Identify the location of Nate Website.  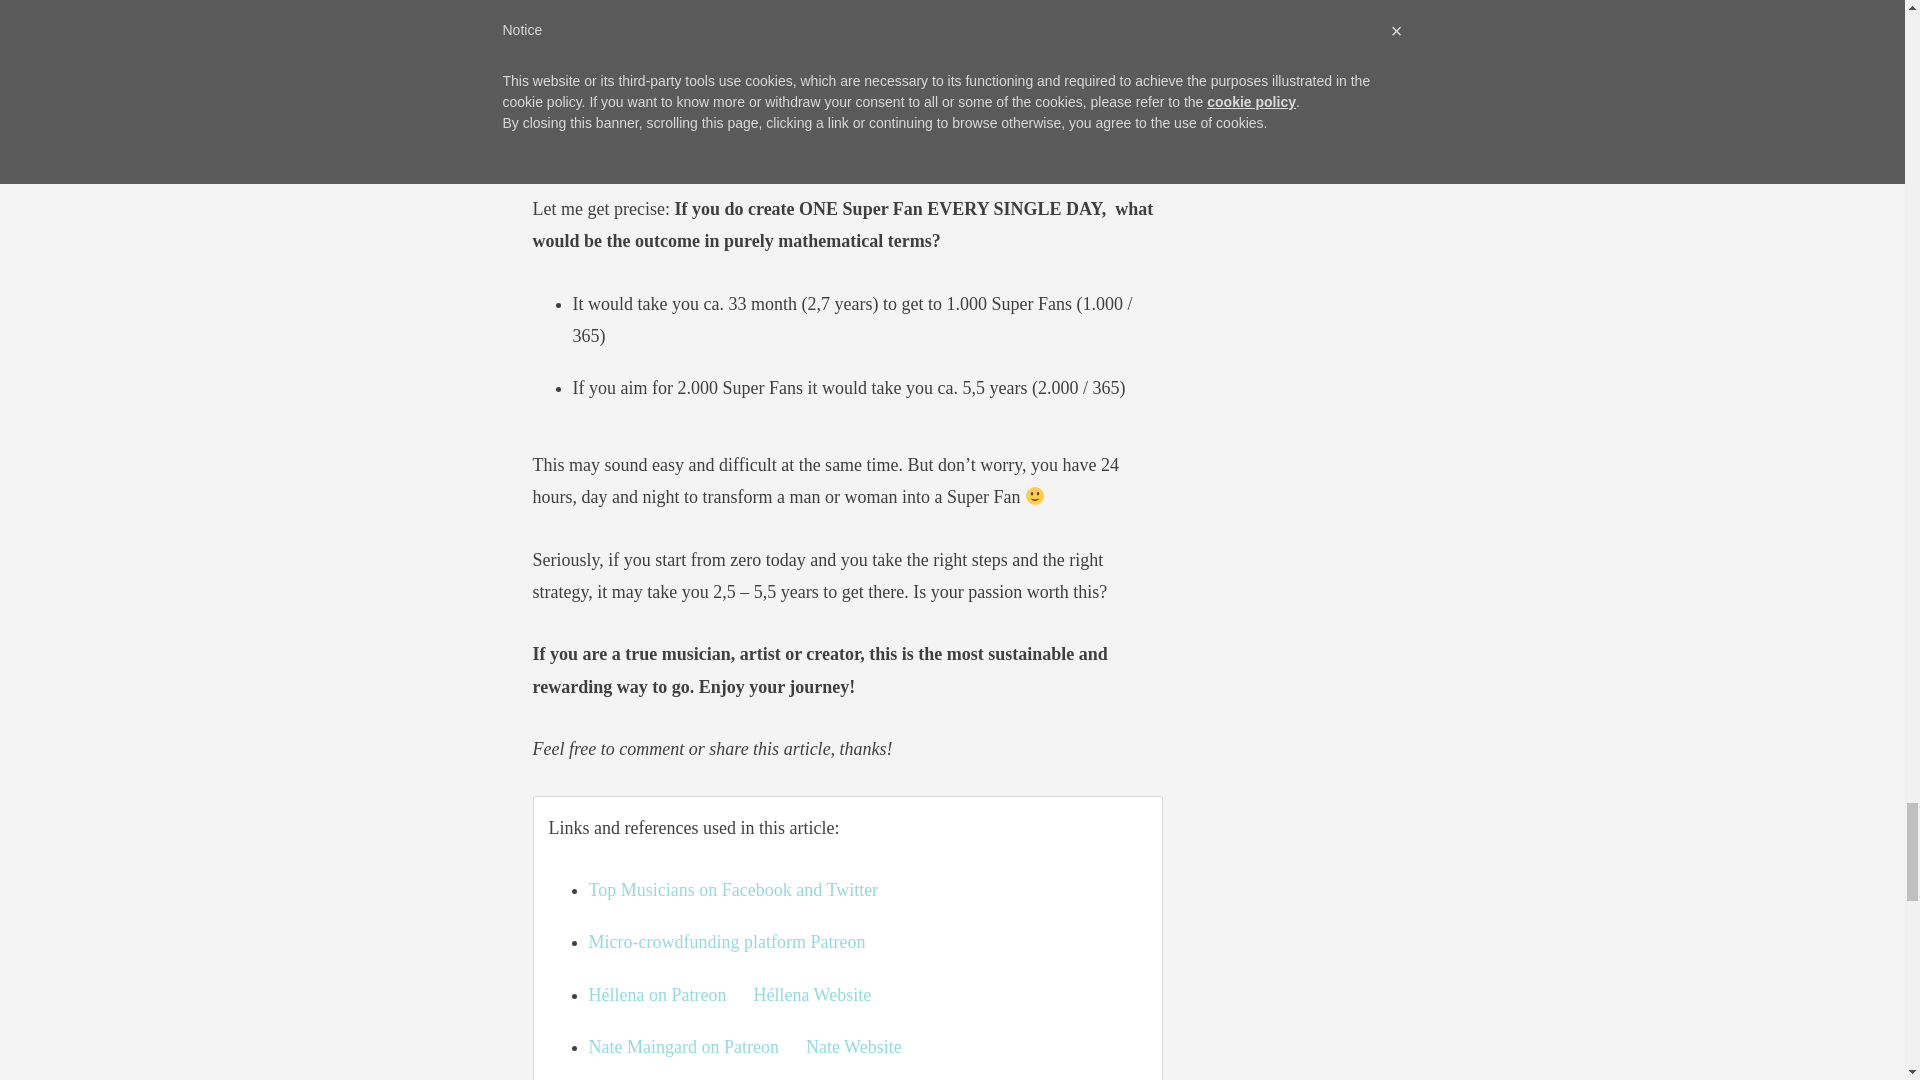
(854, 1046).